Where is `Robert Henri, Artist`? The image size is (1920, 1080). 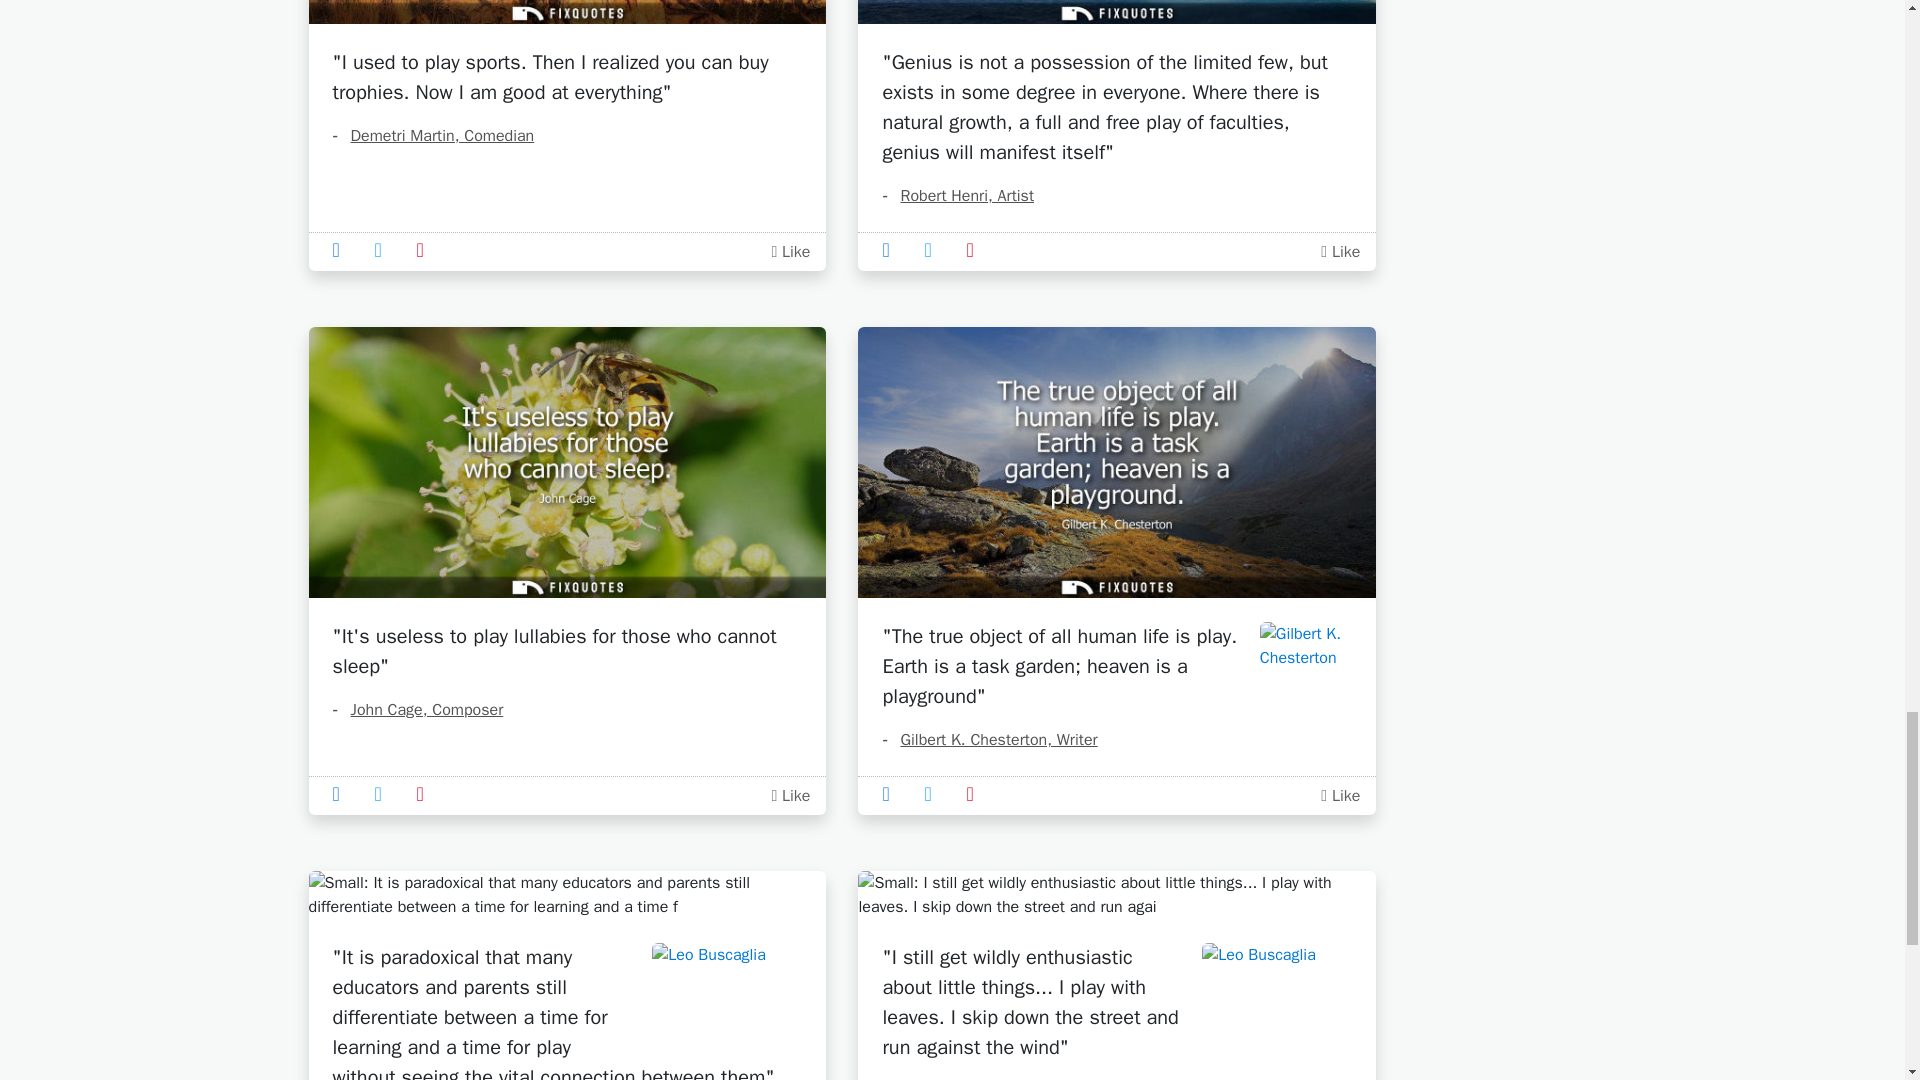 Robert Henri, Artist is located at coordinates (958, 196).